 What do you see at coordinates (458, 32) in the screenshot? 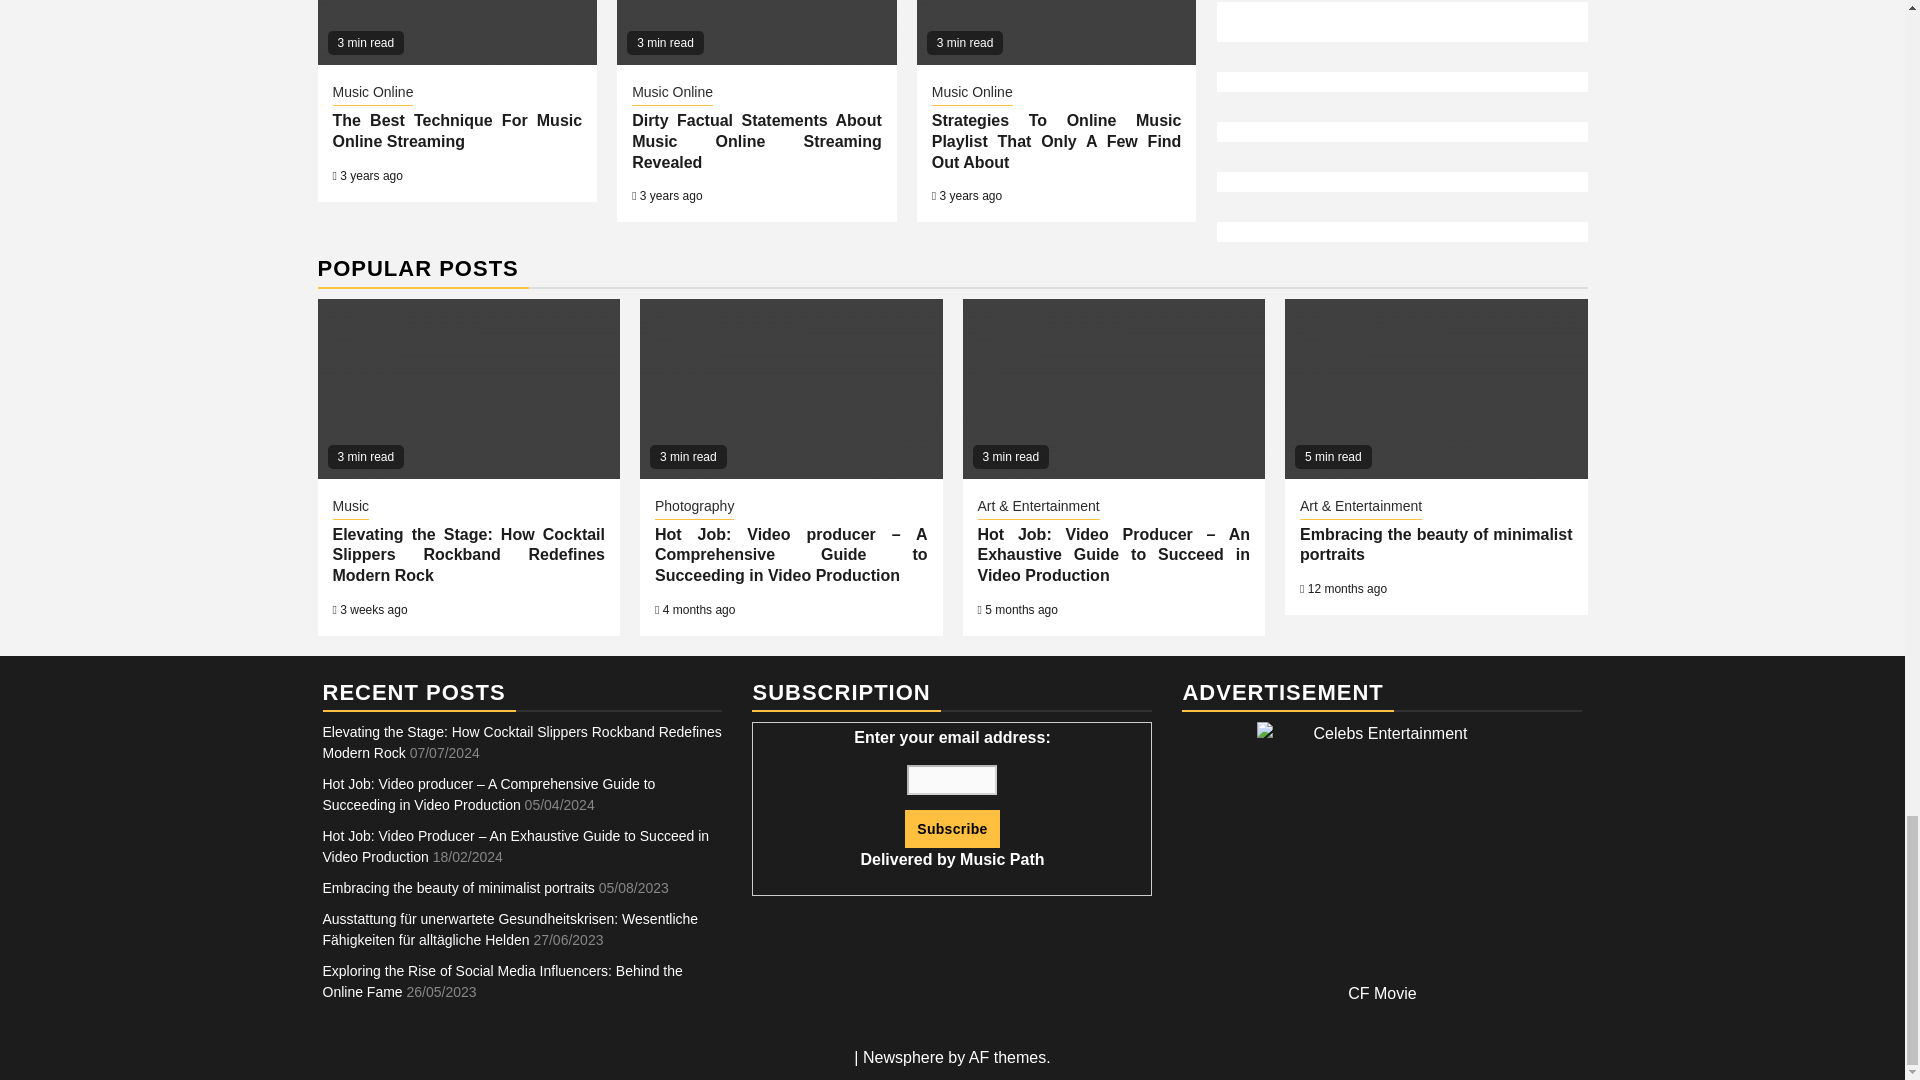
I see `The Best Technique For Music Online Streaming 4` at bounding box center [458, 32].